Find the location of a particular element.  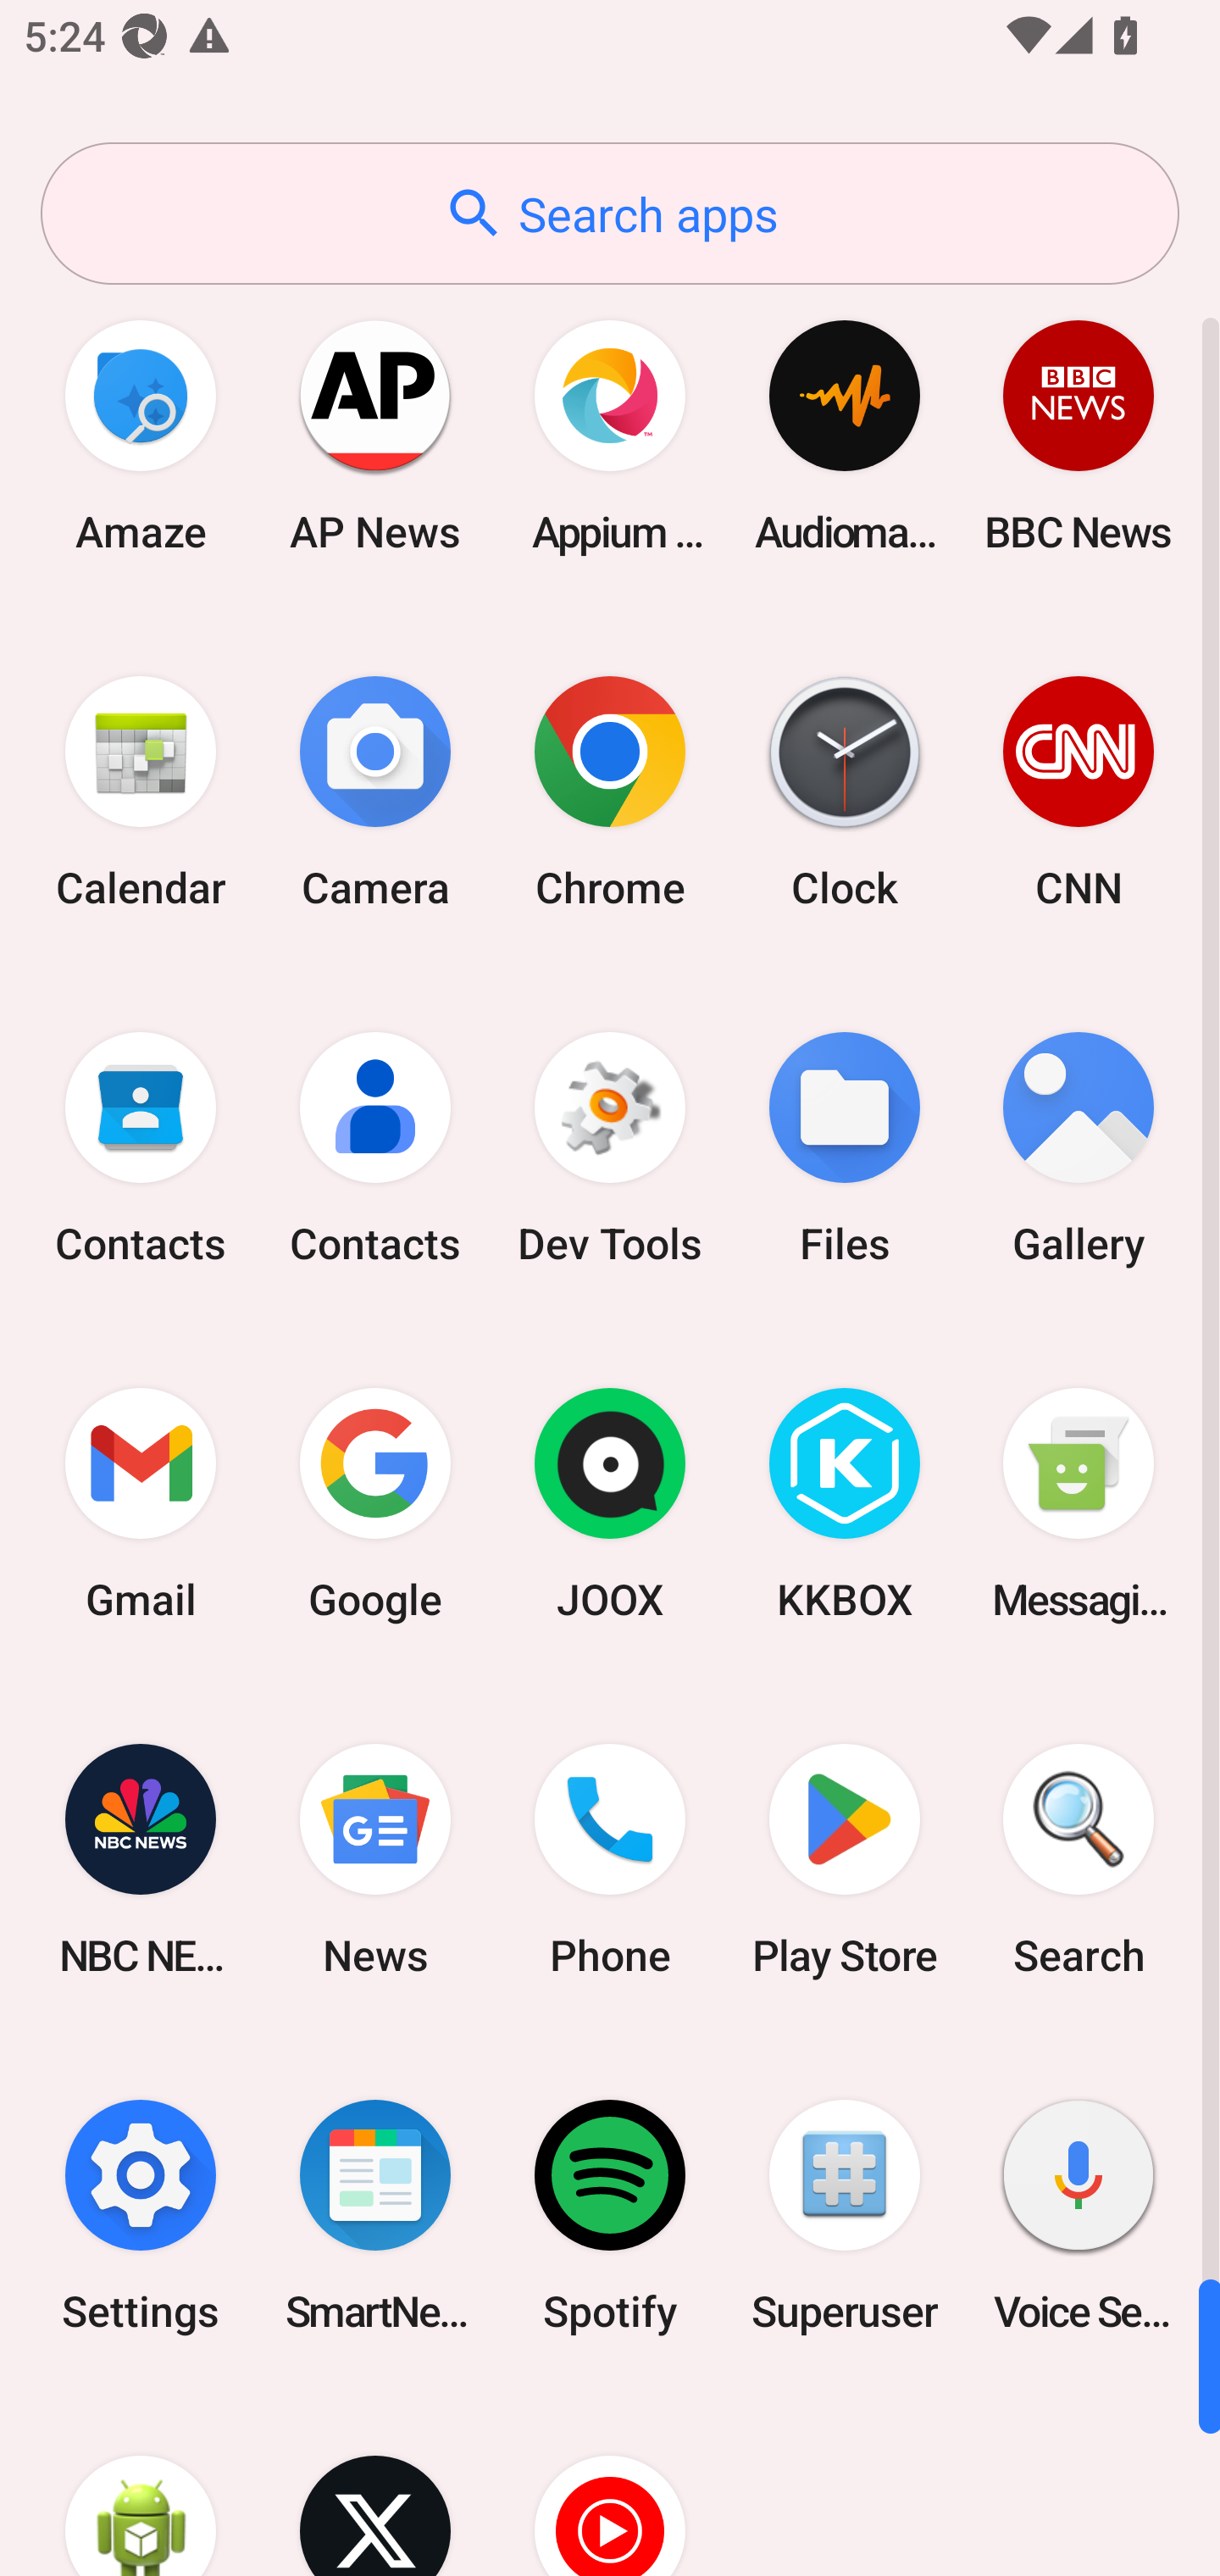

NBC NEWS is located at coordinates (141, 1859).